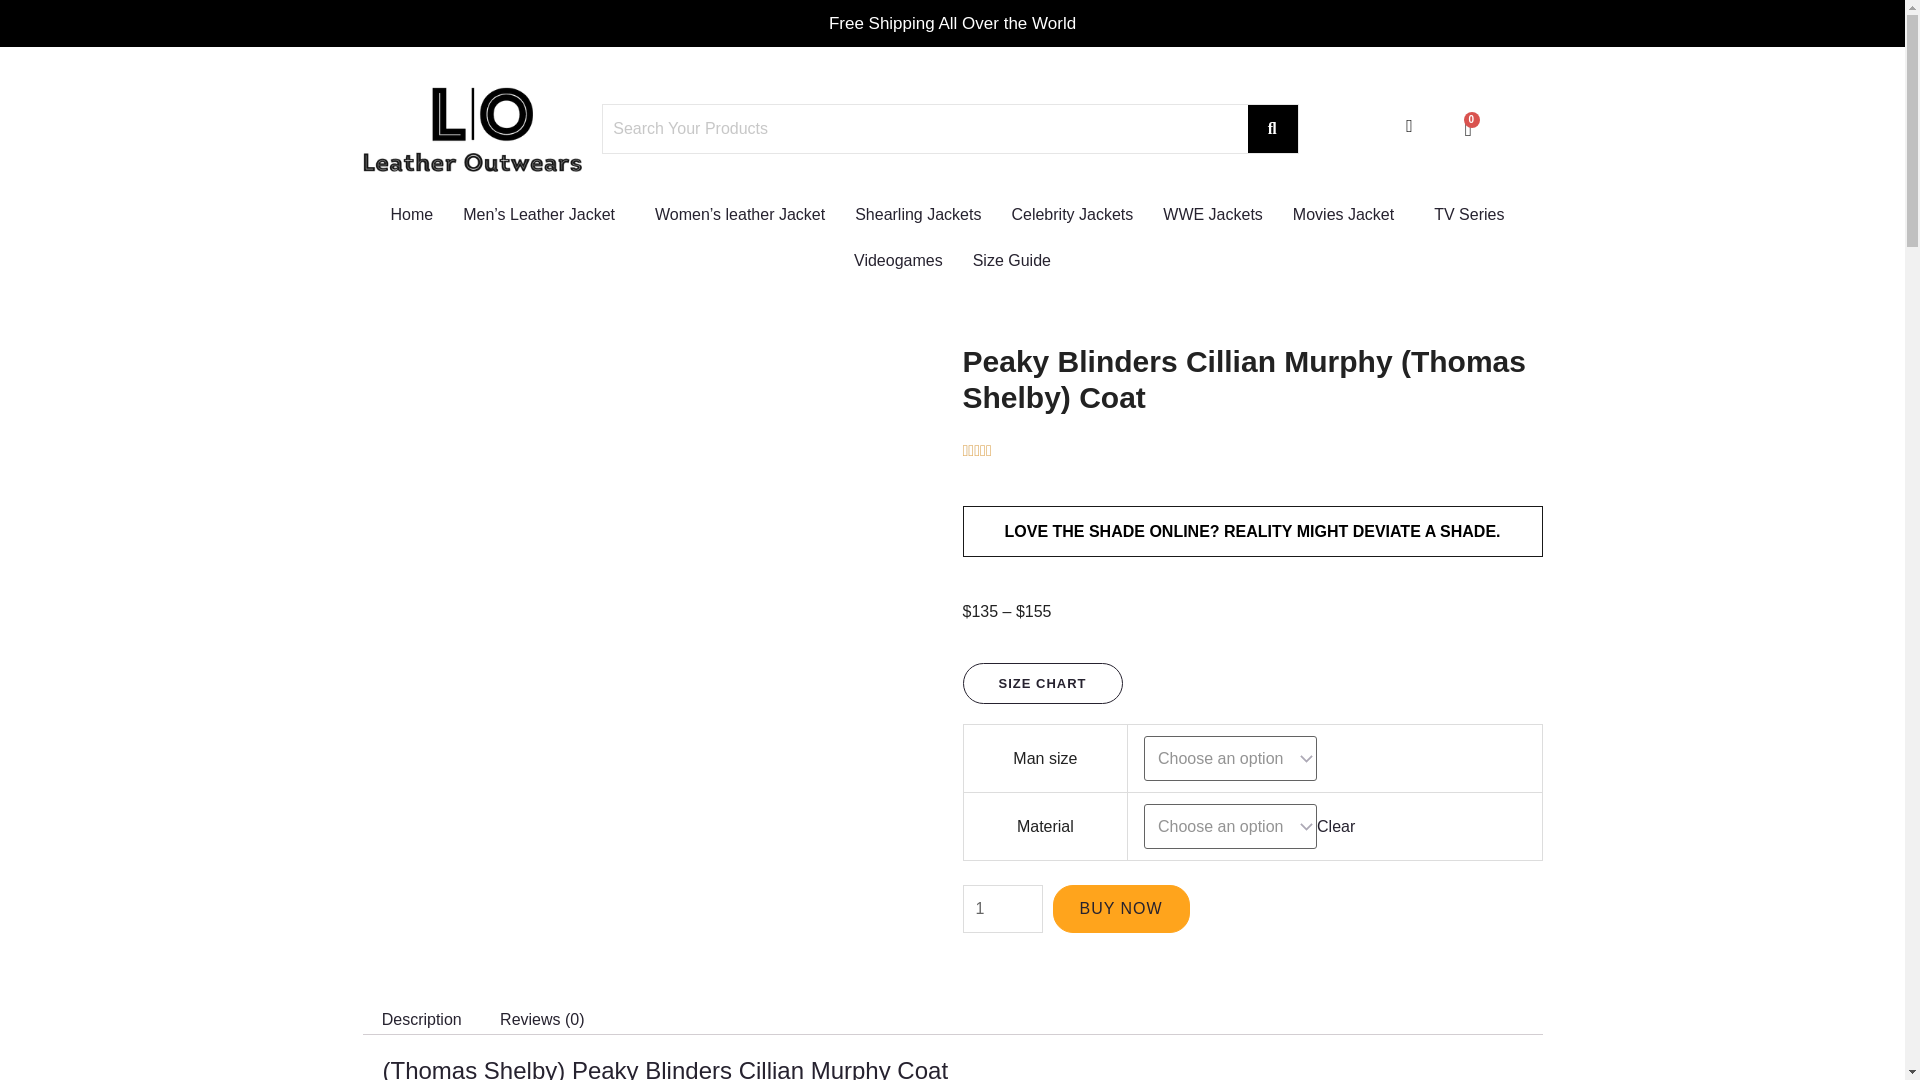 The height and width of the screenshot is (1080, 1920). What do you see at coordinates (1012, 260) in the screenshot?
I see `Celebrity Jackets` at bounding box center [1012, 260].